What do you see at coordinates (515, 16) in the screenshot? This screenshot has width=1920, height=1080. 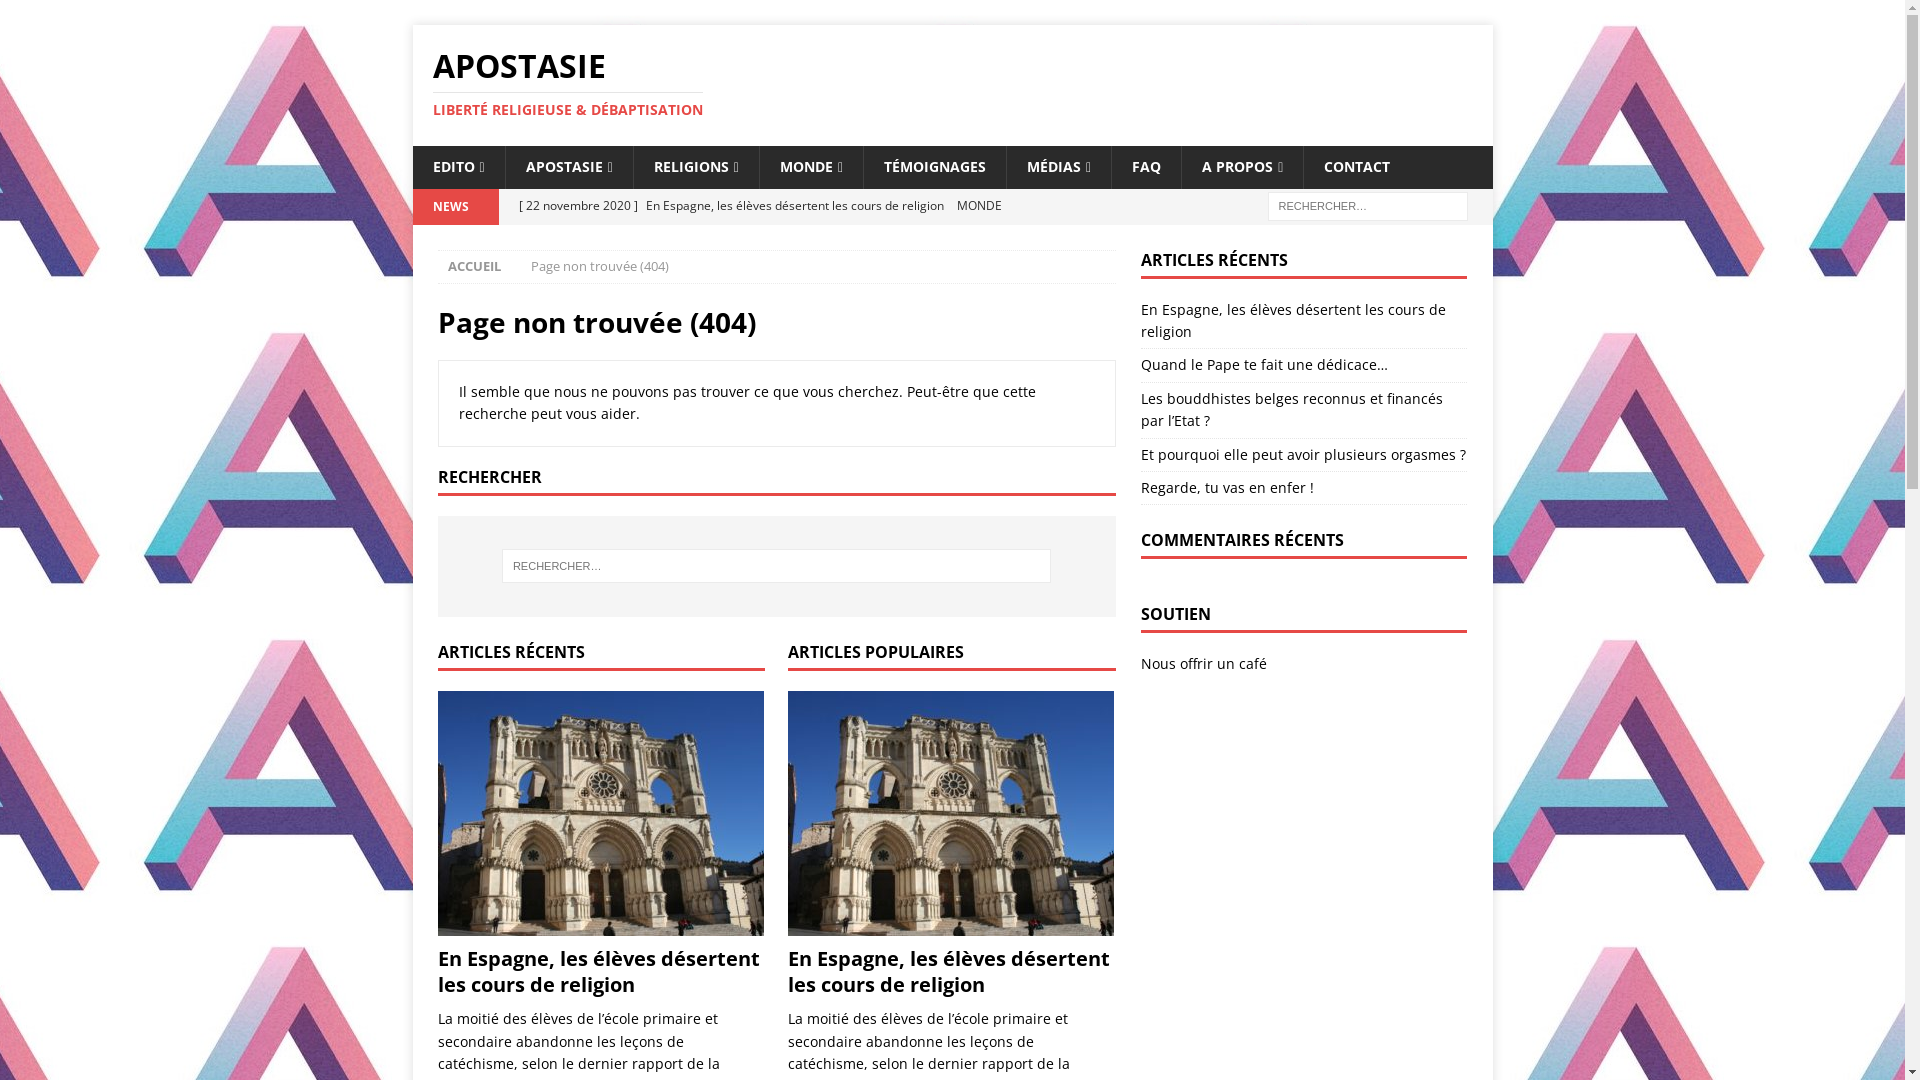 I see `Rechercher` at bounding box center [515, 16].